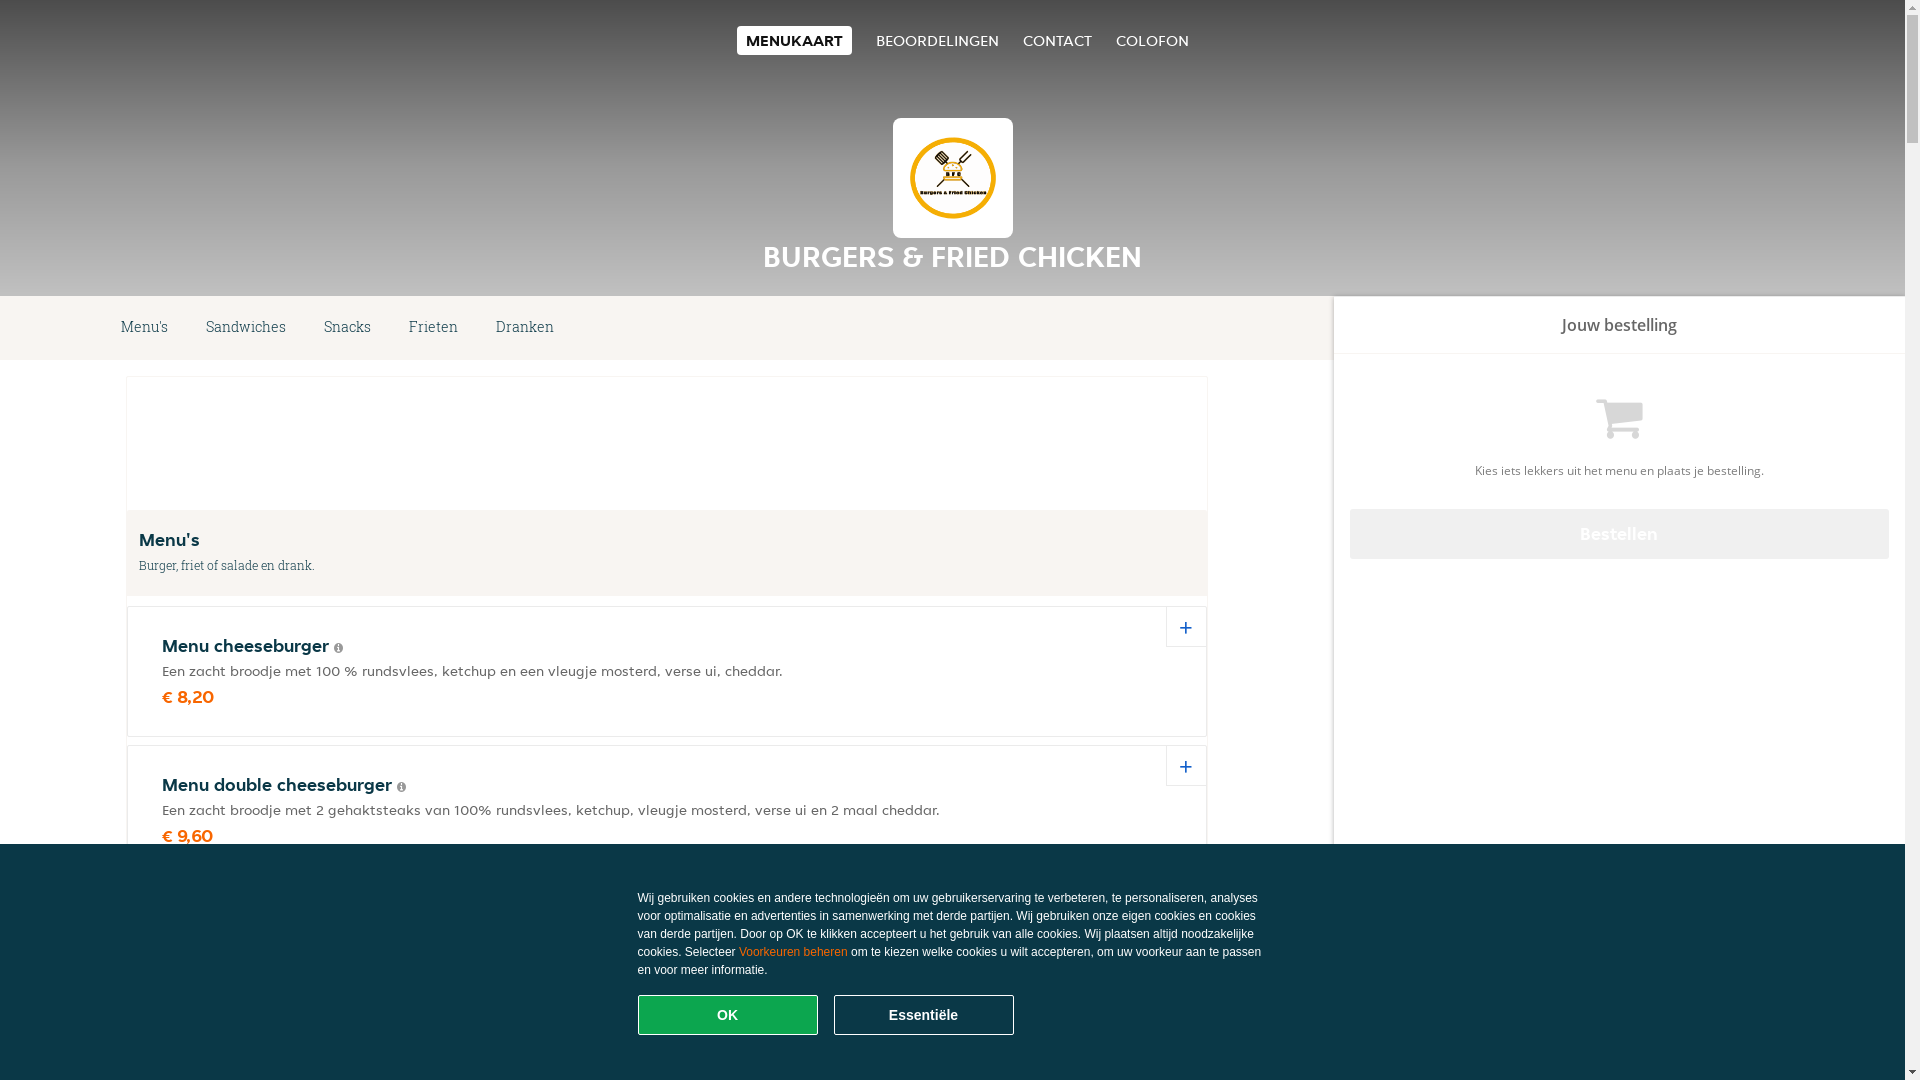 The width and height of the screenshot is (1920, 1080). What do you see at coordinates (434, 328) in the screenshot?
I see `Frieten` at bounding box center [434, 328].